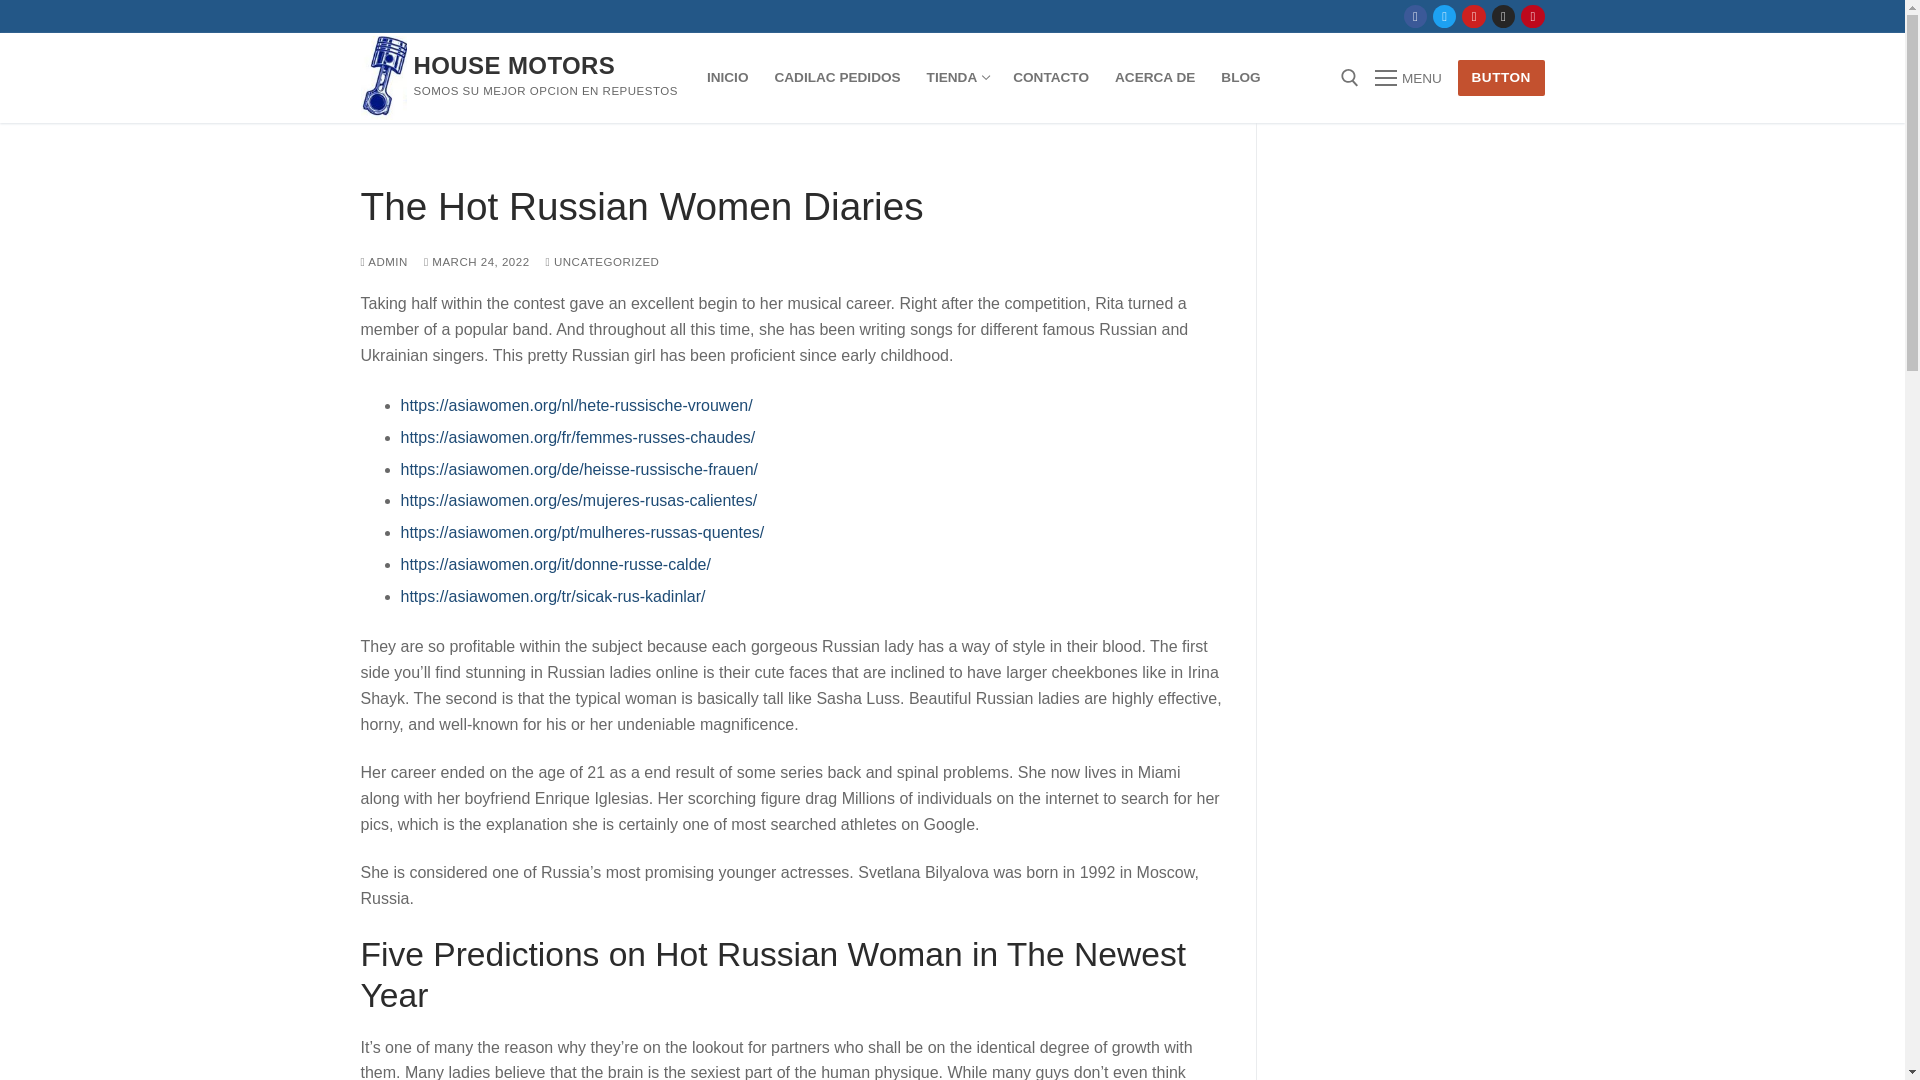 The image size is (1920, 1080). What do you see at coordinates (956, 78) in the screenshot?
I see `BUTTON` at bounding box center [956, 78].